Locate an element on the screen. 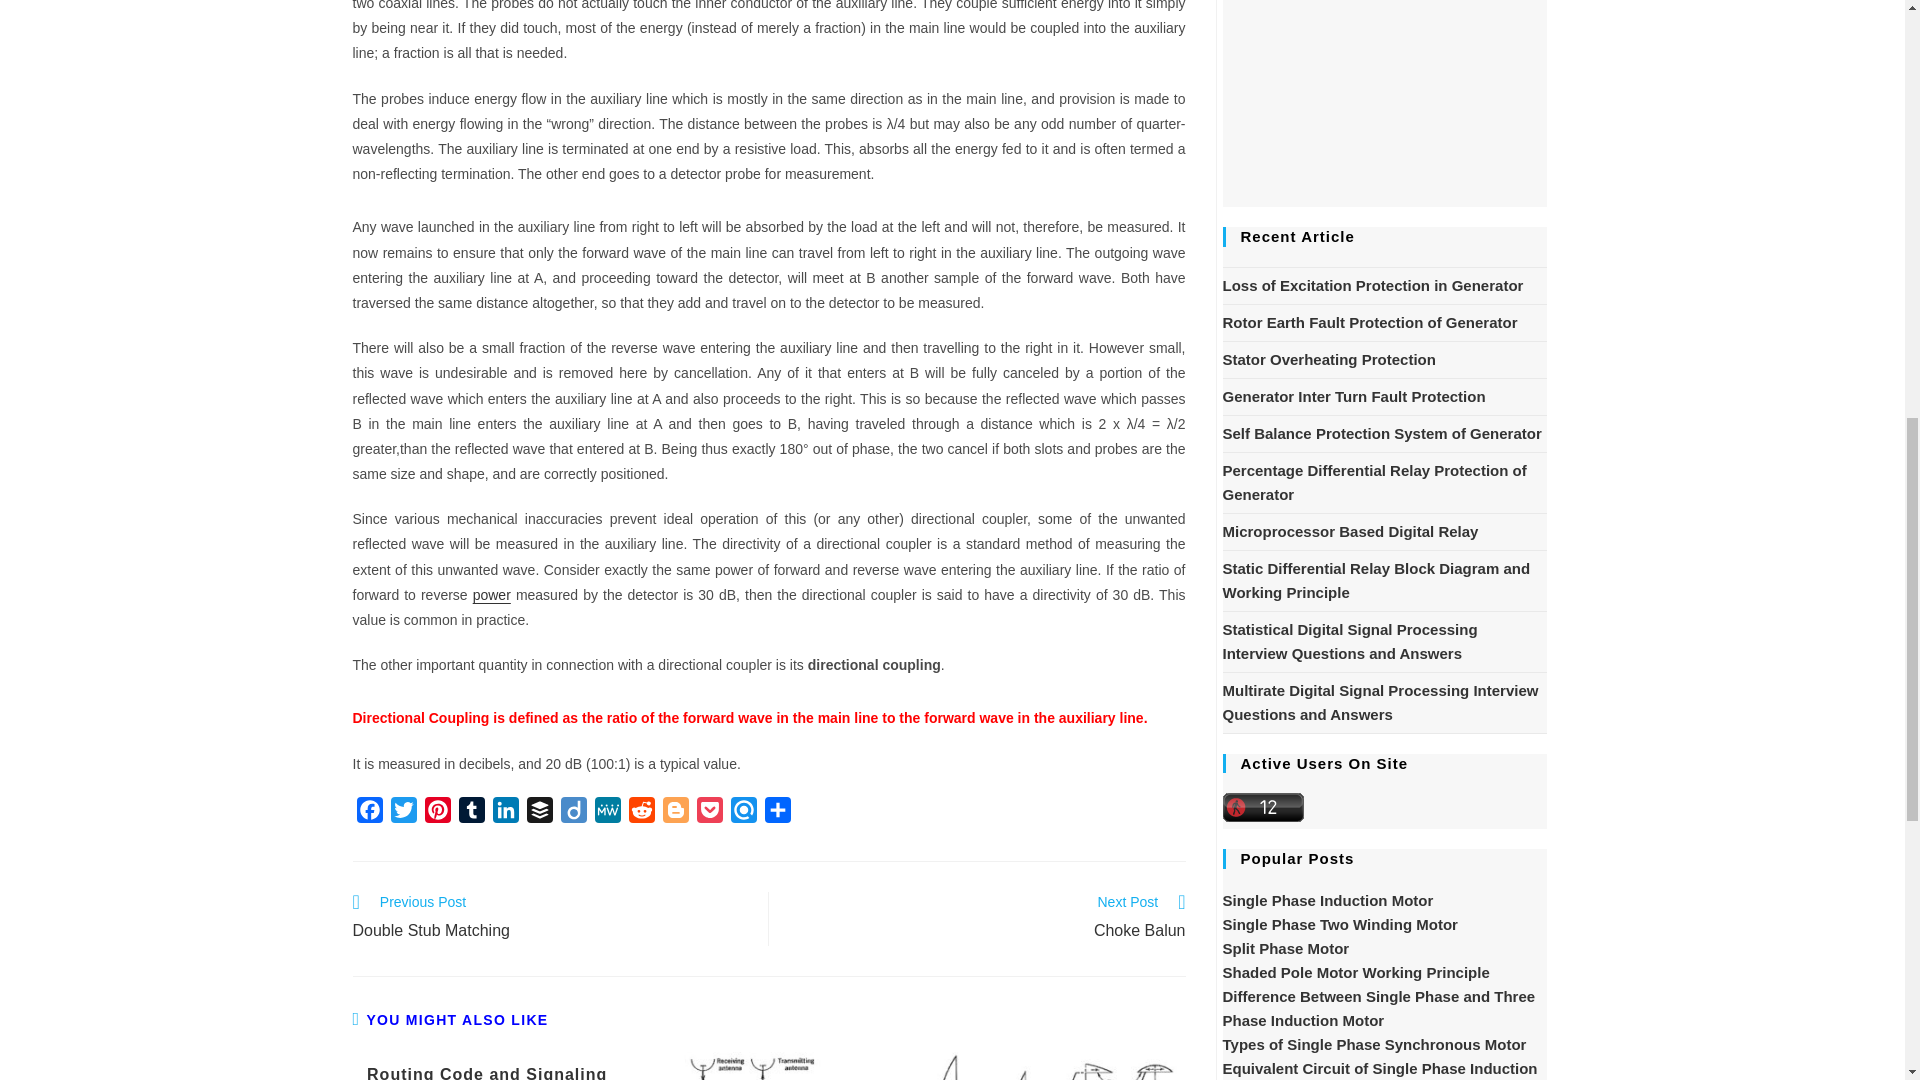 The height and width of the screenshot is (1080, 1920). Blogger is located at coordinates (674, 814).